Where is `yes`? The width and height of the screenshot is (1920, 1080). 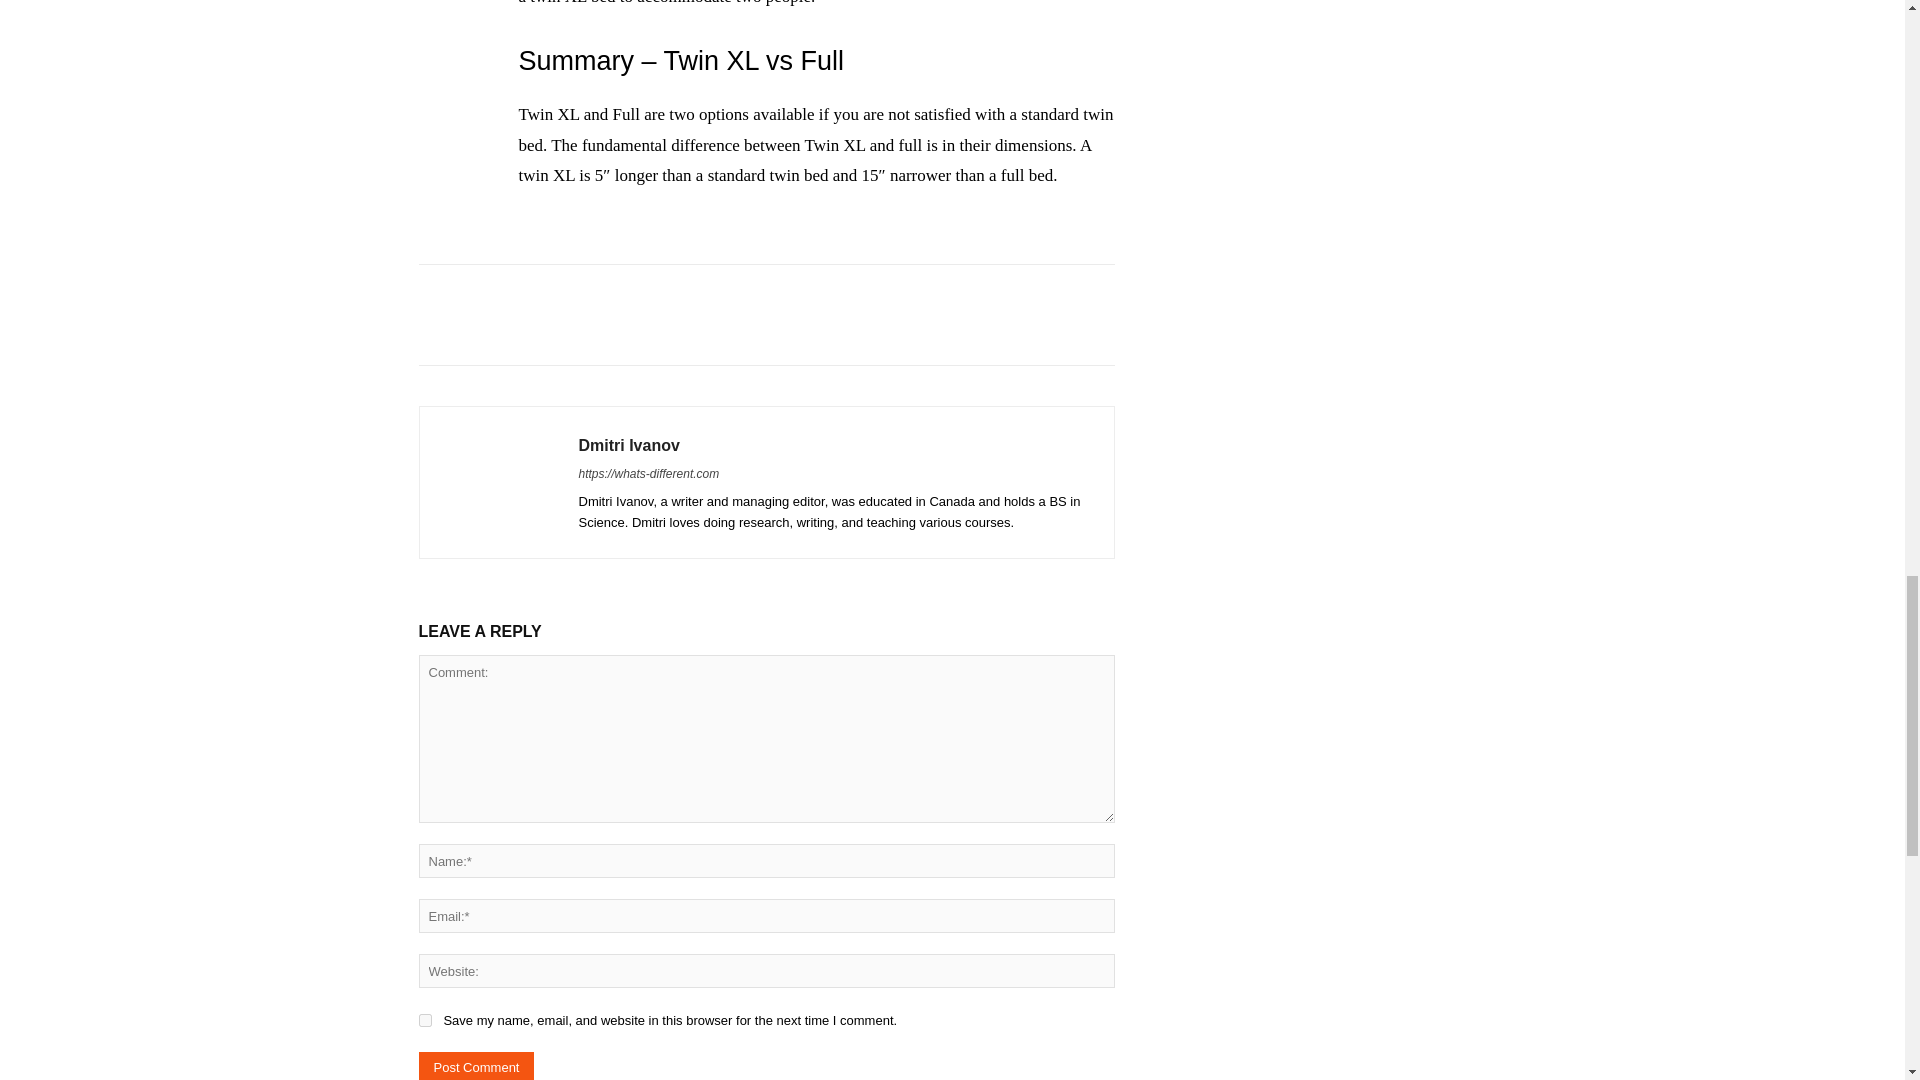 yes is located at coordinates (424, 1020).